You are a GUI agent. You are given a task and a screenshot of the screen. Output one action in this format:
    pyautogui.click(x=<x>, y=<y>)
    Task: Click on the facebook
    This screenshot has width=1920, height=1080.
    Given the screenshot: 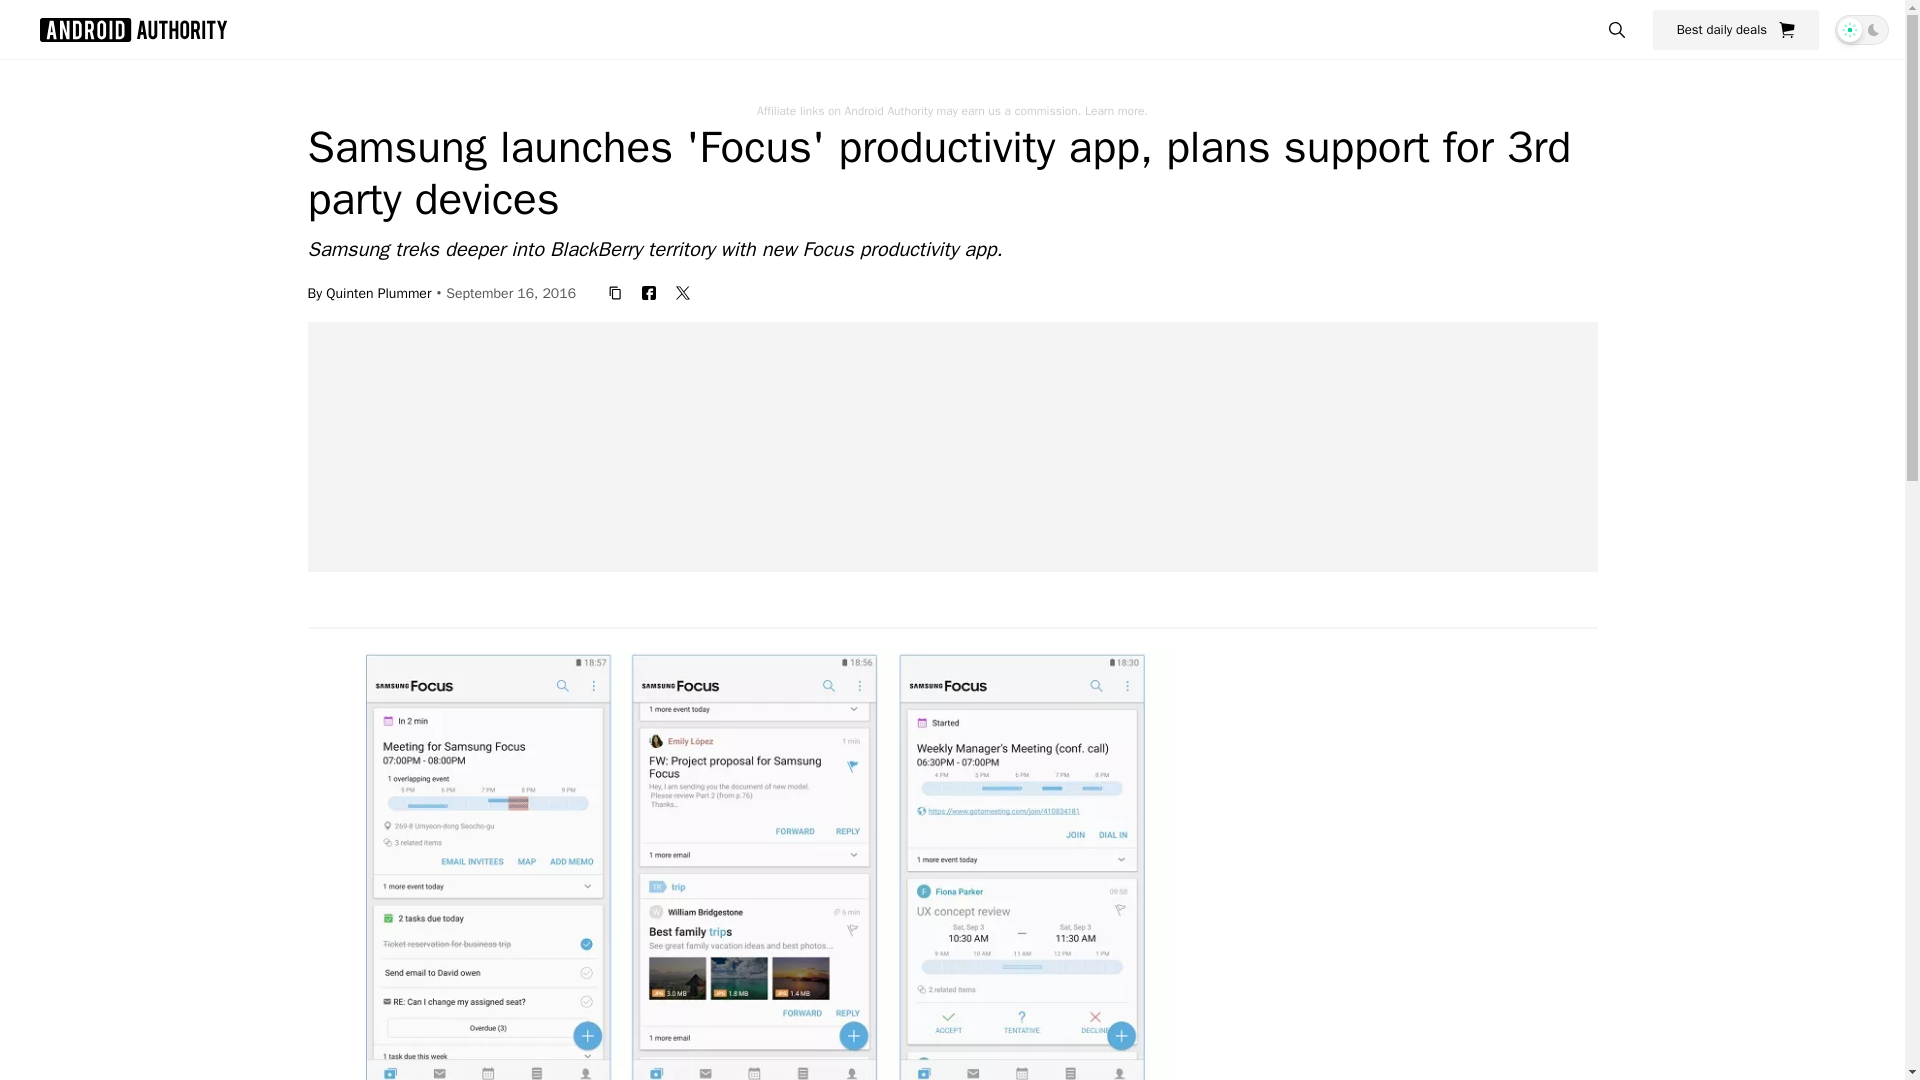 What is the action you would take?
    pyautogui.click(x=648, y=292)
    